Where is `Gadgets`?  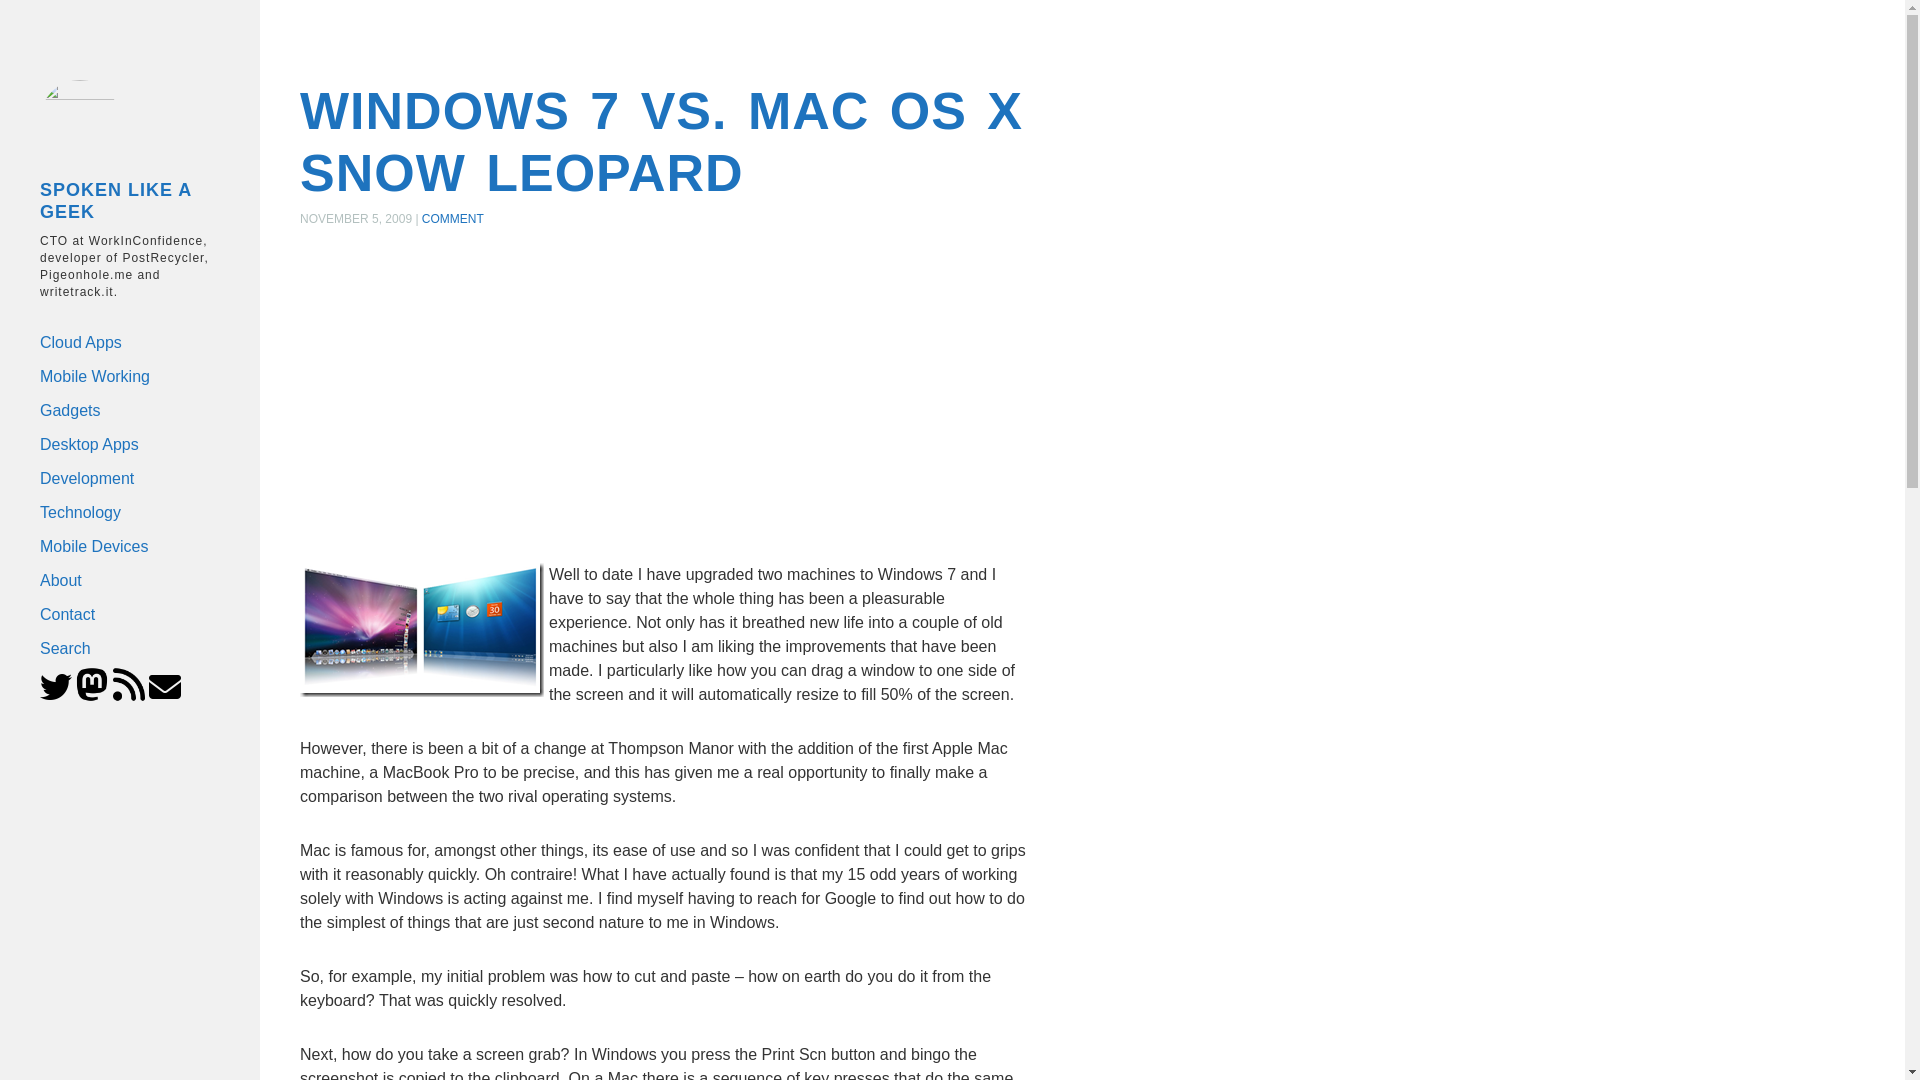
Gadgets is located at coordinates (113, 410).